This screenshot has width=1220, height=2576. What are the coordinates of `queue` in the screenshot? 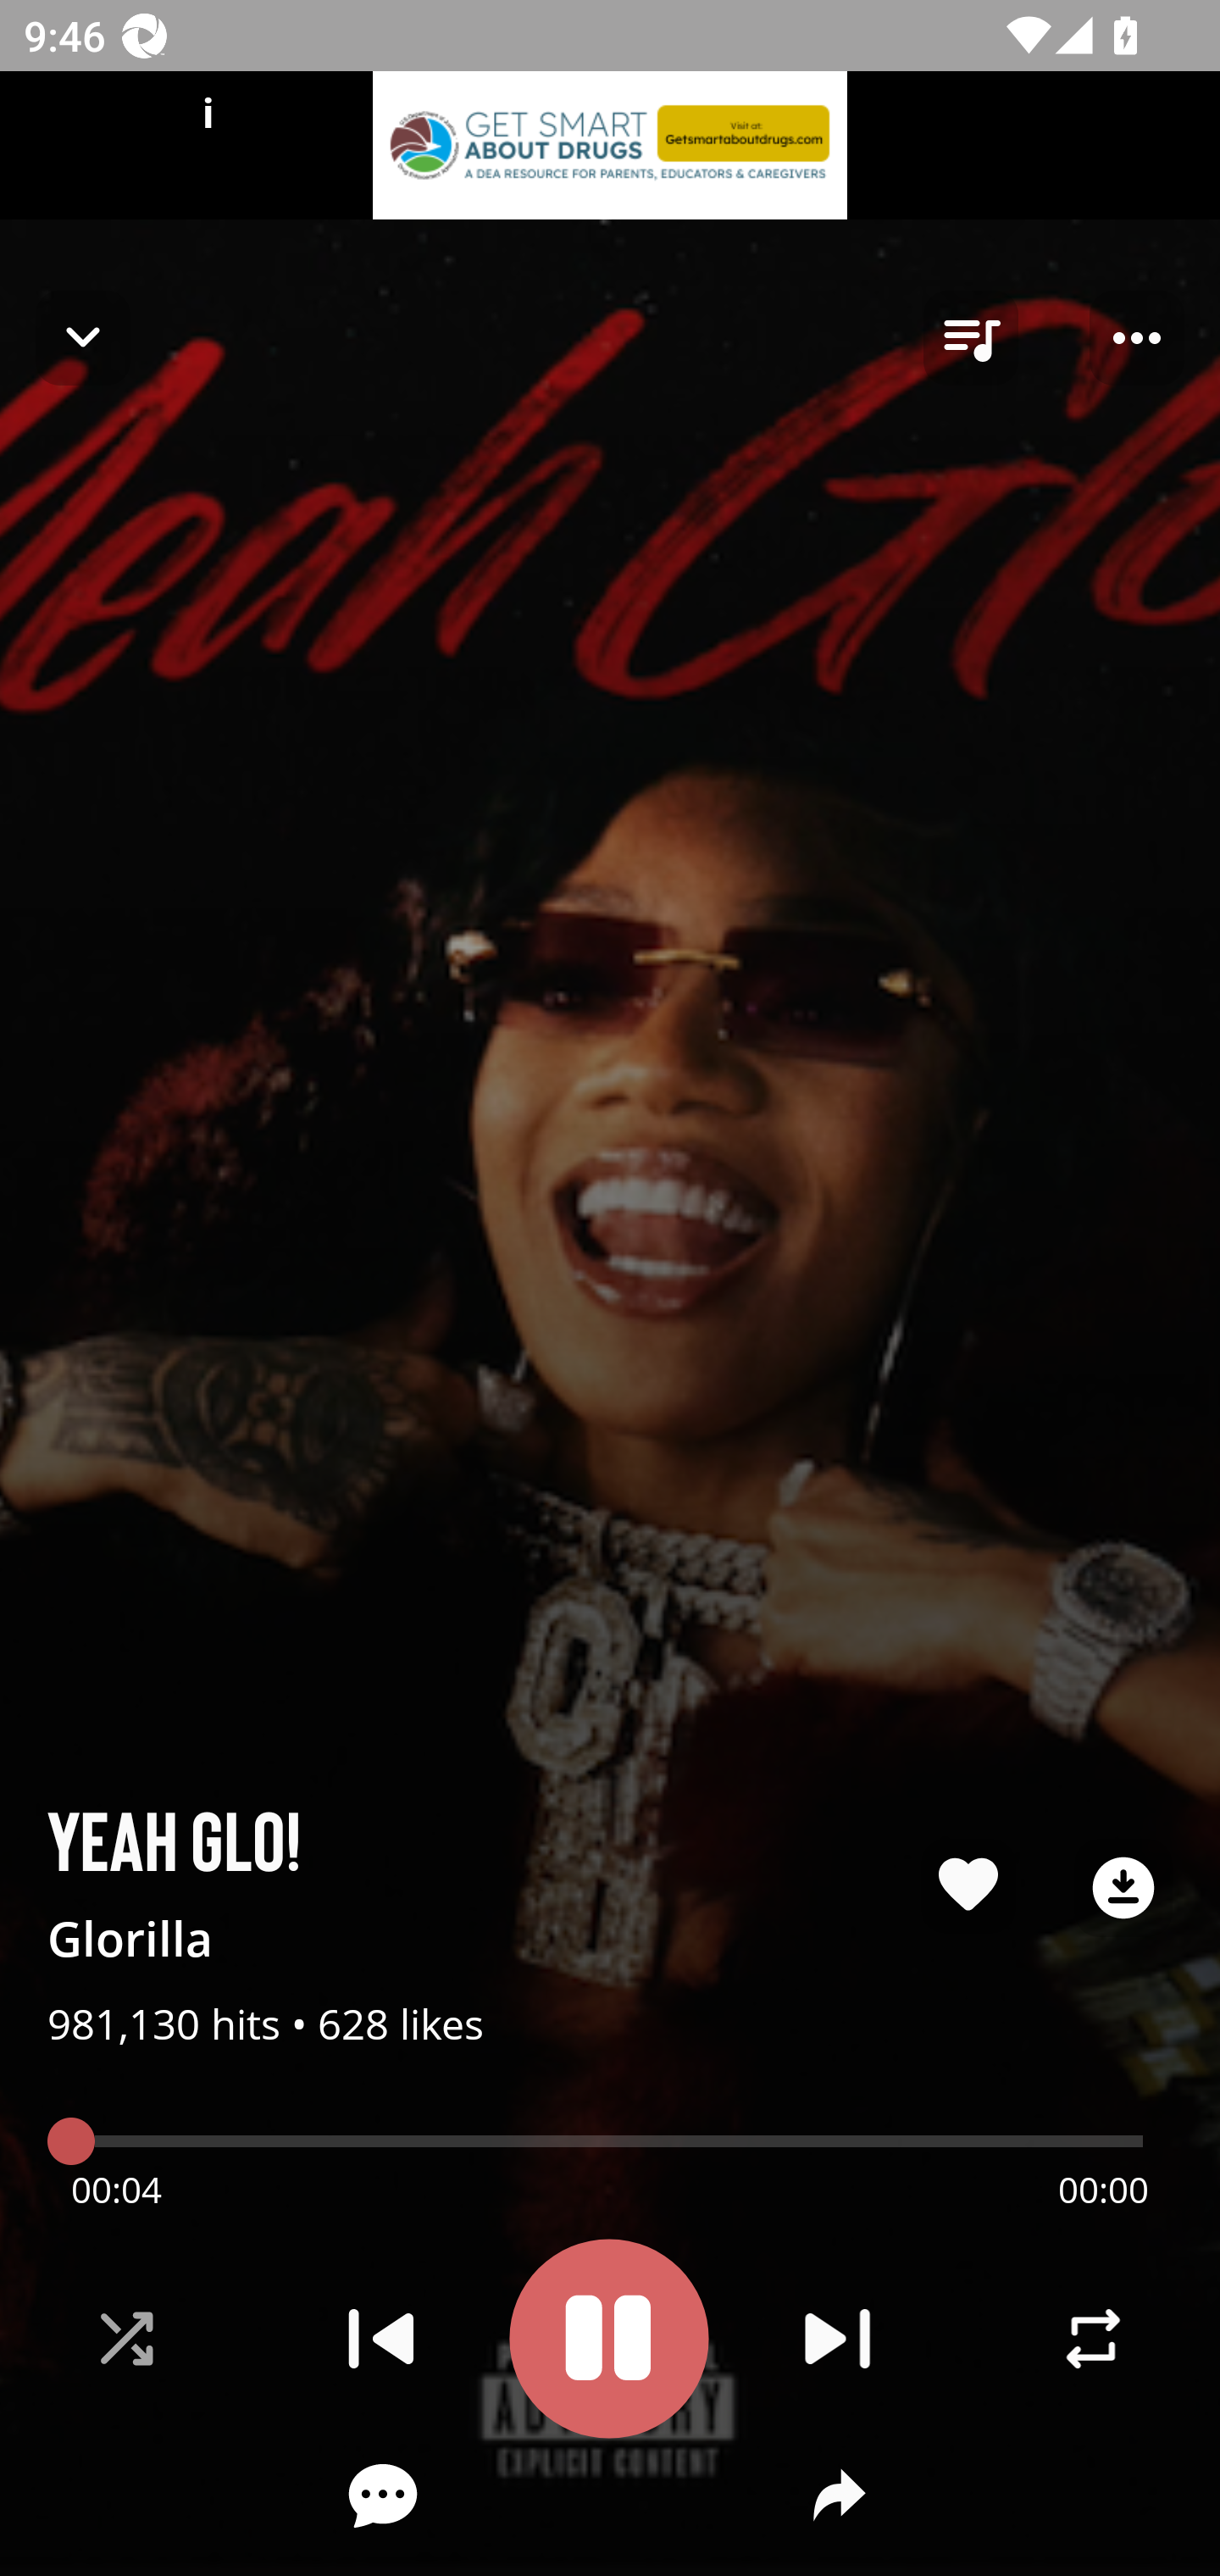 It's located at (971, 339).